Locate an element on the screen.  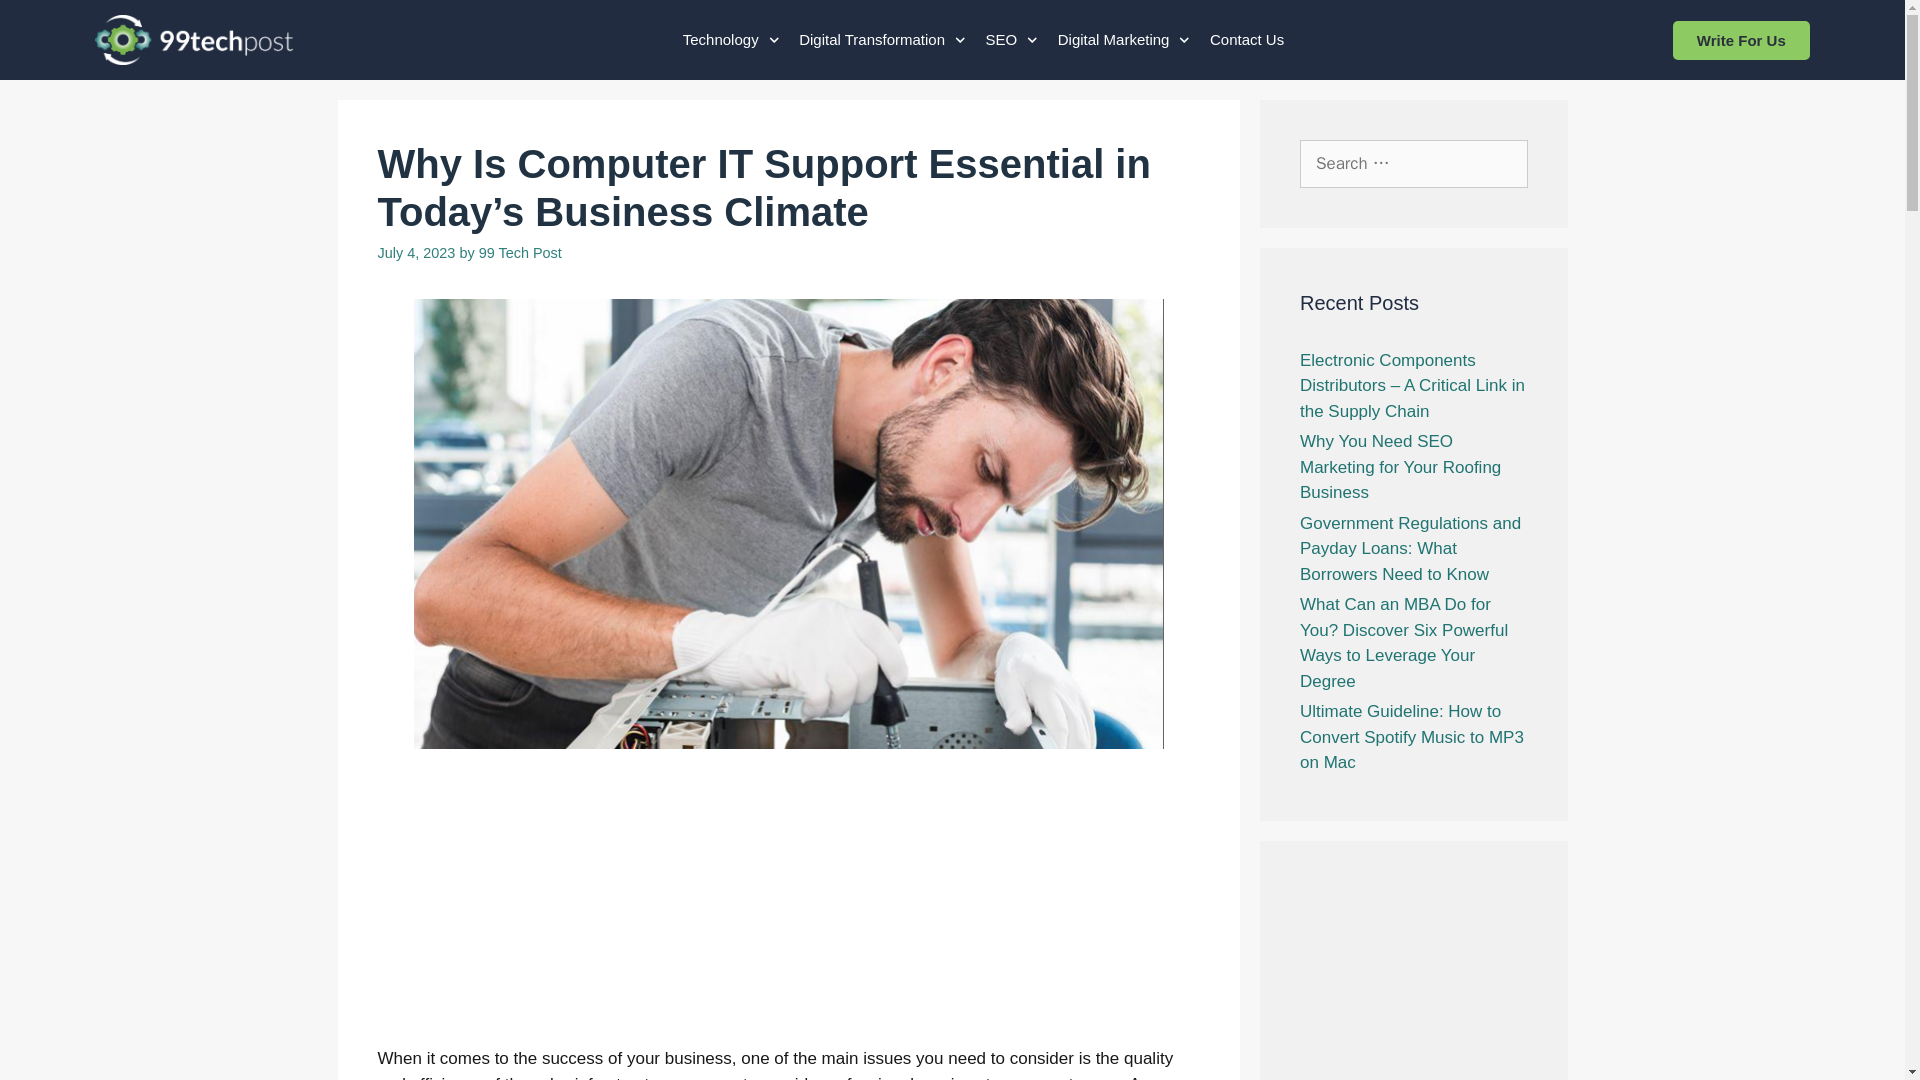
6:42 am is located at coordinates (417, 253).